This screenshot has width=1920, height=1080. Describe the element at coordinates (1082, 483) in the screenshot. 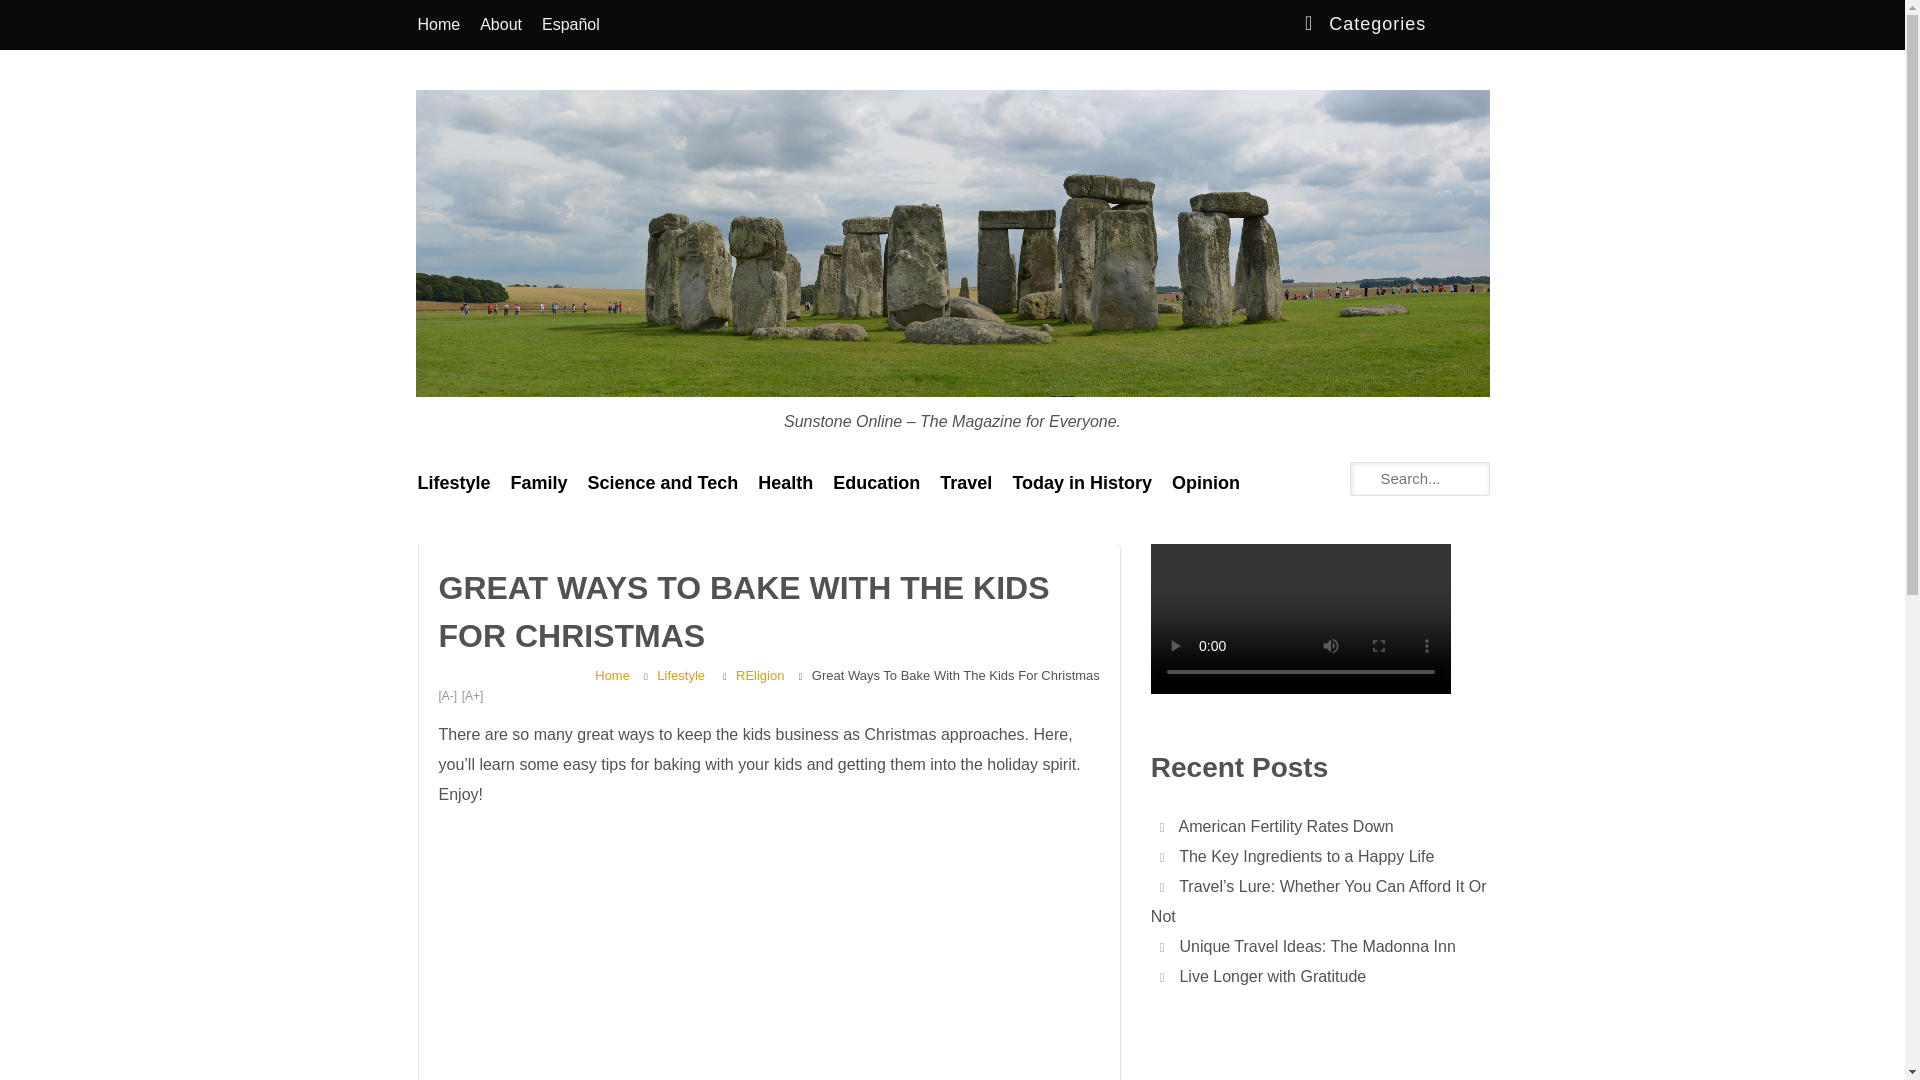

I see `Today in History` at that location.